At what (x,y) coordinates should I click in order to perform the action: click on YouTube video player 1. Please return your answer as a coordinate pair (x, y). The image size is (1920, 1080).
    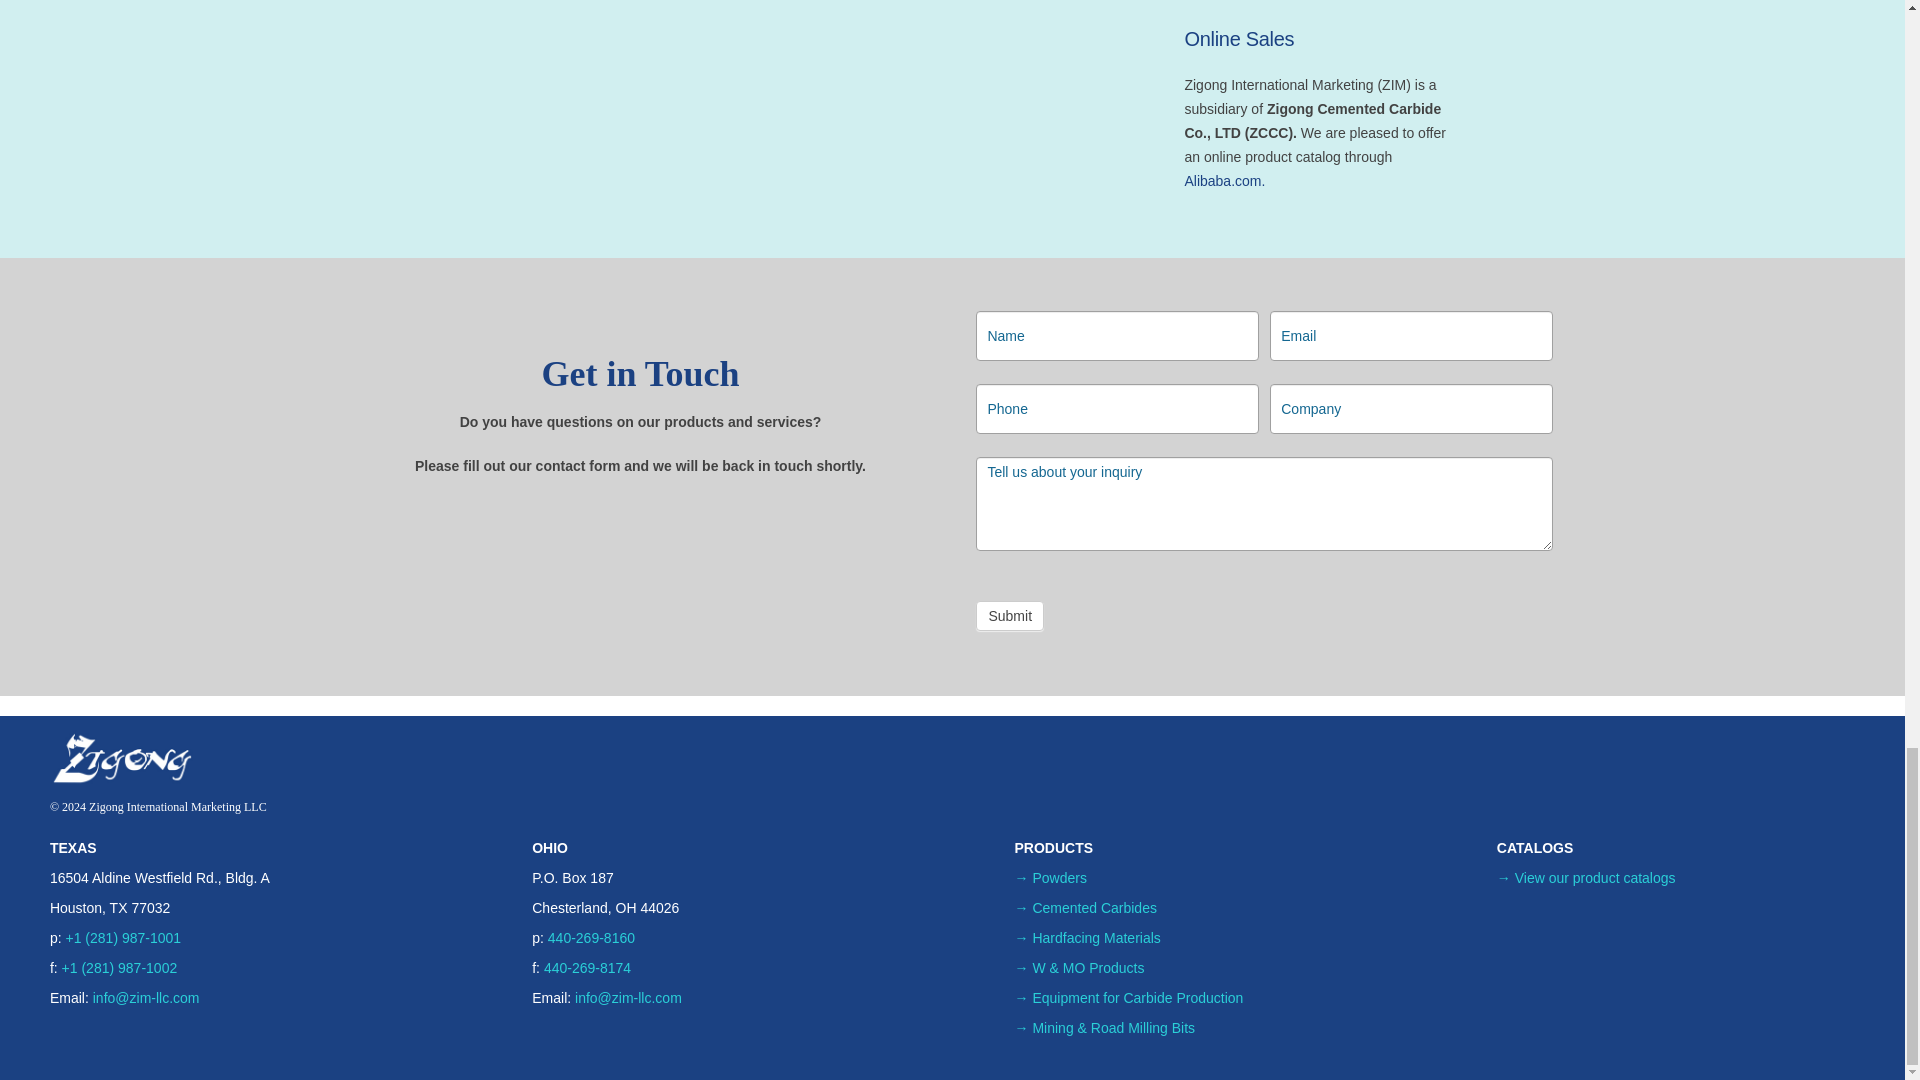
    Looking at the image, I should click on (639, 116).